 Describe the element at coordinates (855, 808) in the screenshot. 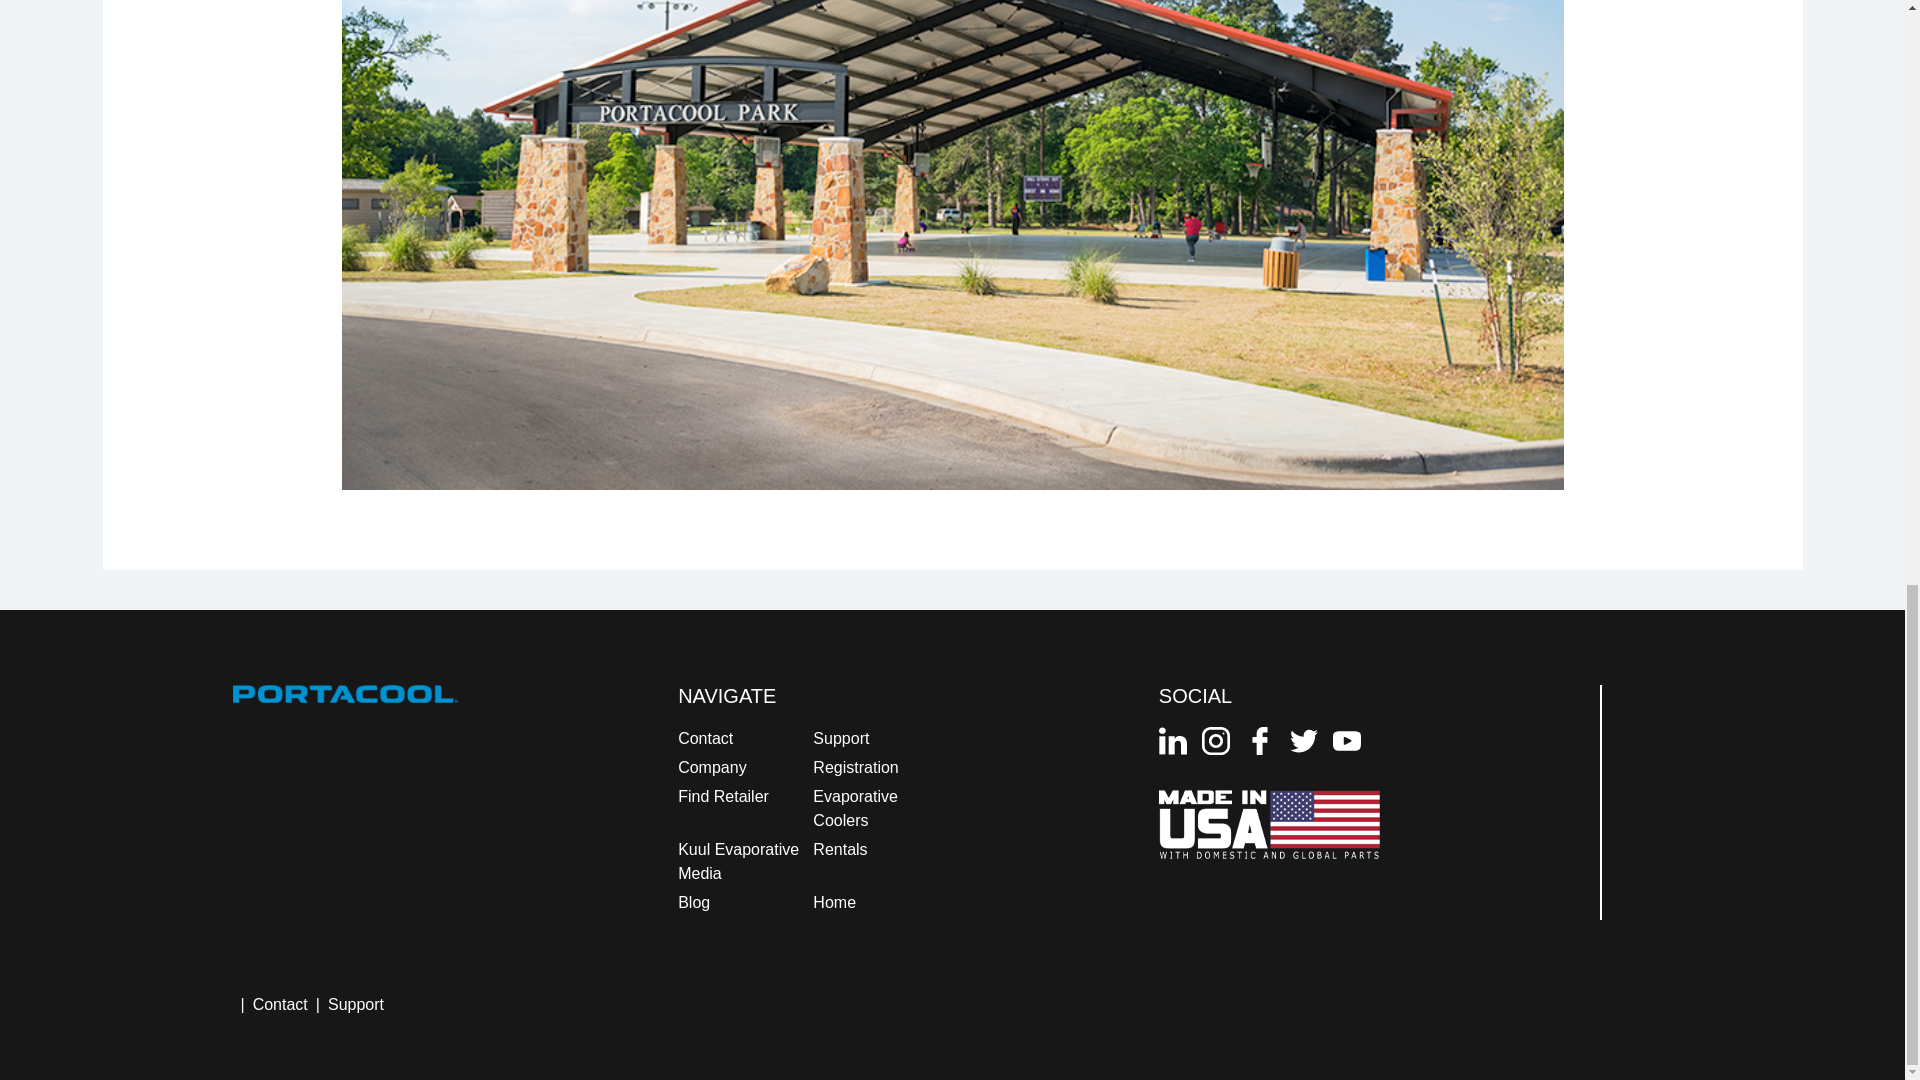

I see `Evaporative Coolers` at that location.